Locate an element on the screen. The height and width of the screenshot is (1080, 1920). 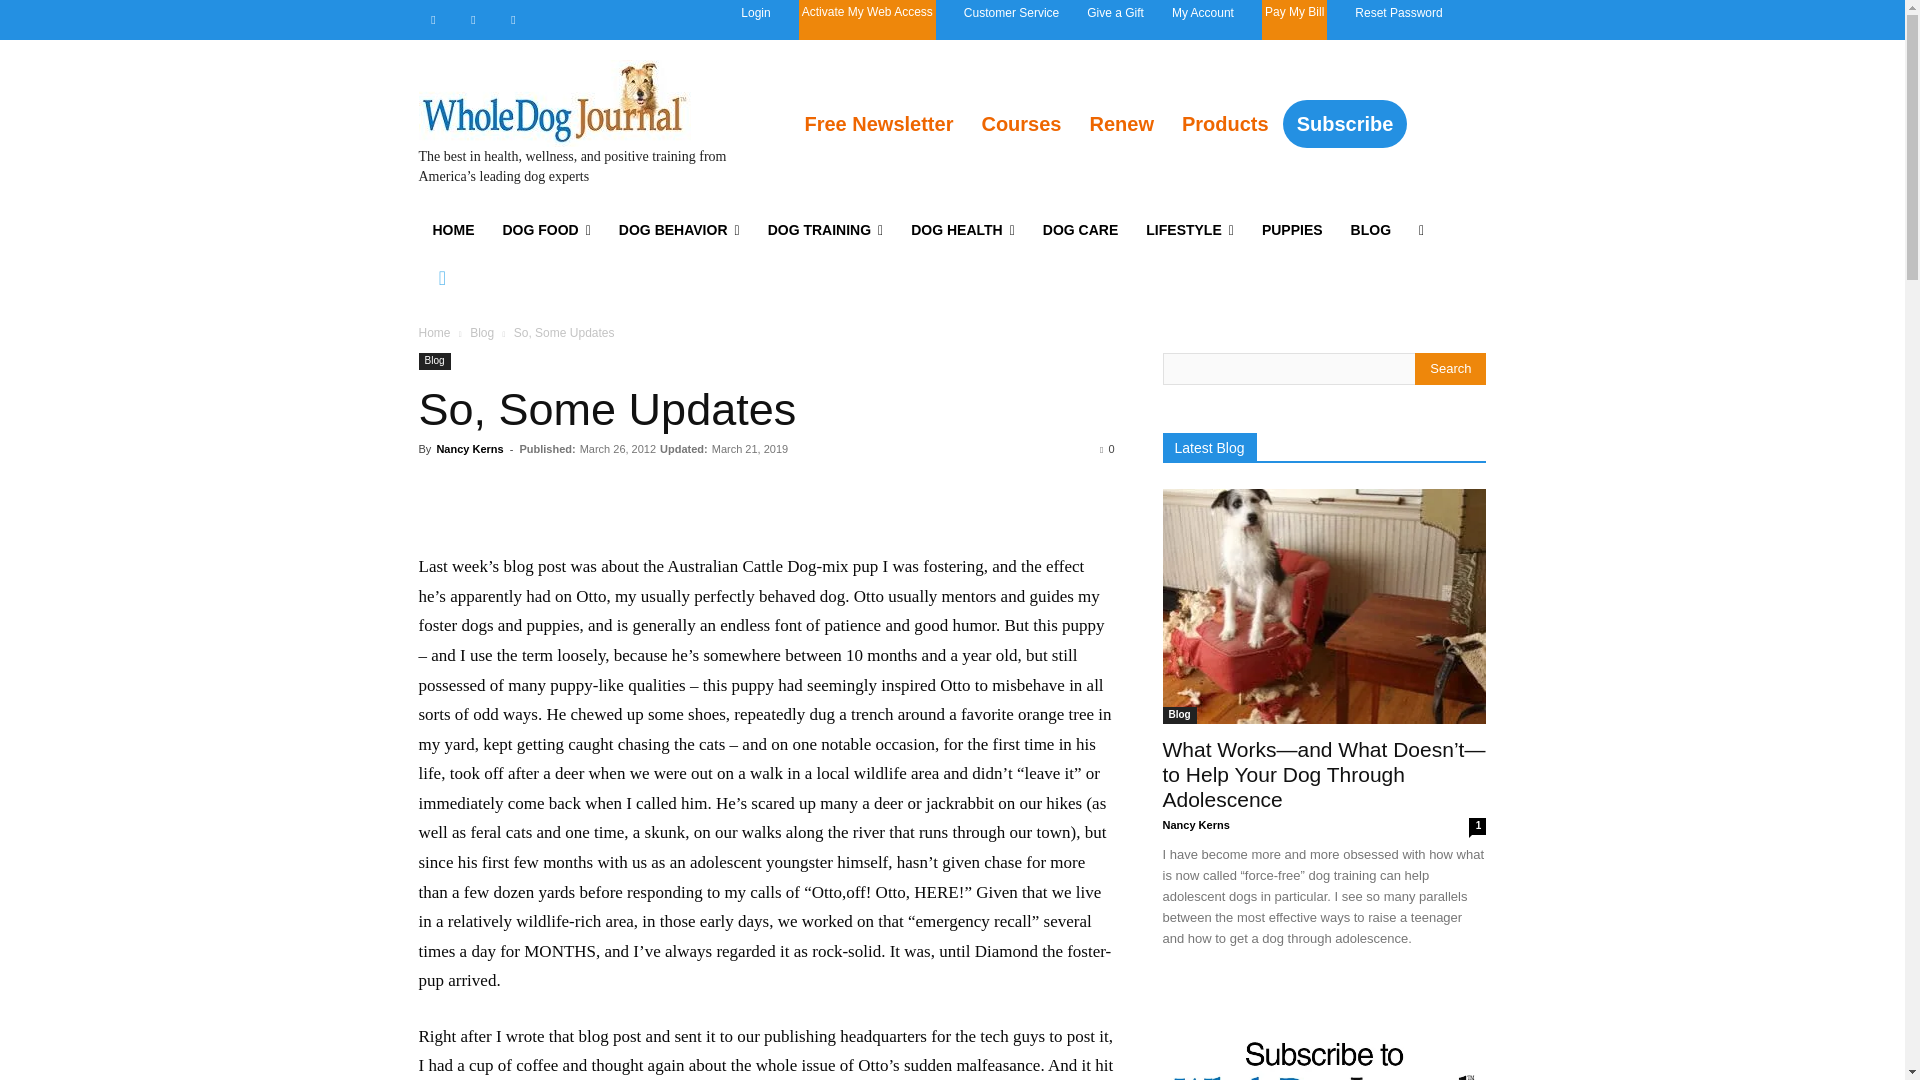
Facebook is located at coordinates (432, 20).